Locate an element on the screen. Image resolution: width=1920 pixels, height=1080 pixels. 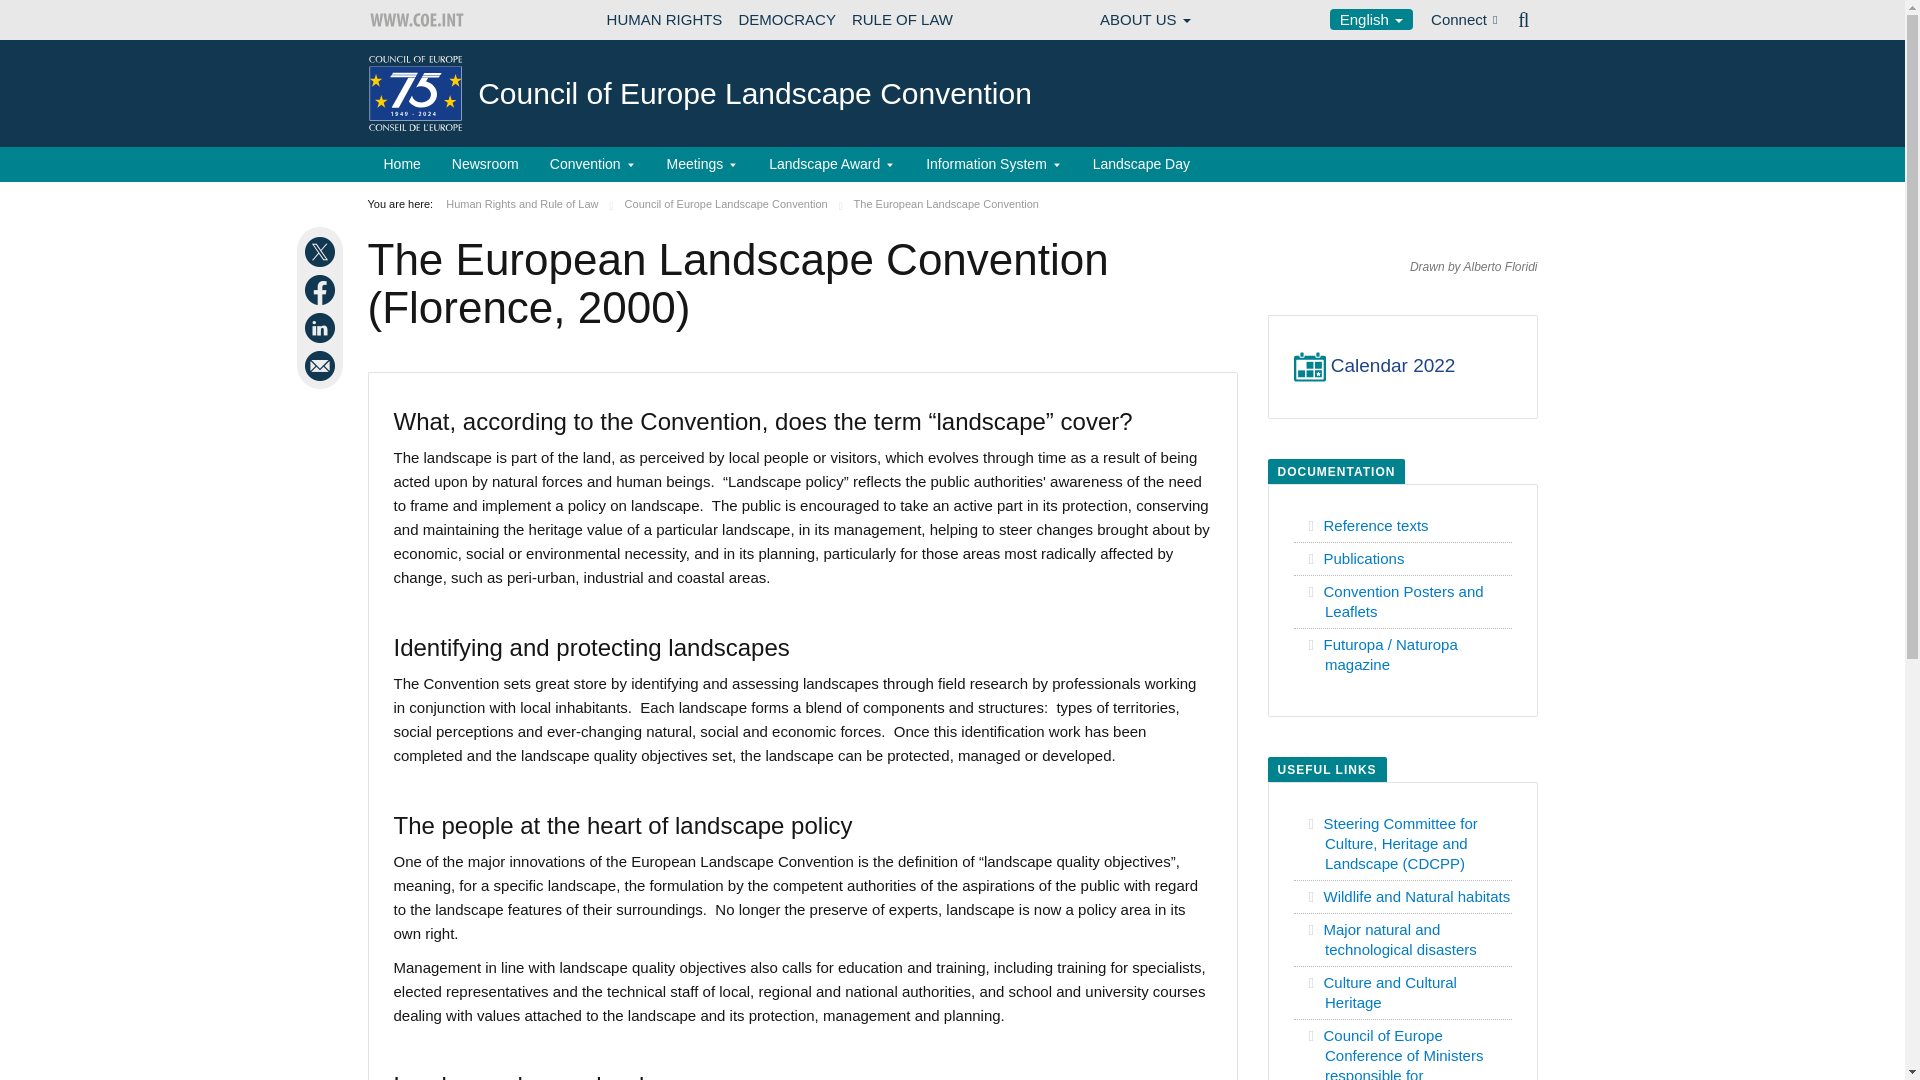
WWW.COE.INT is located at coordinates (418, 20).